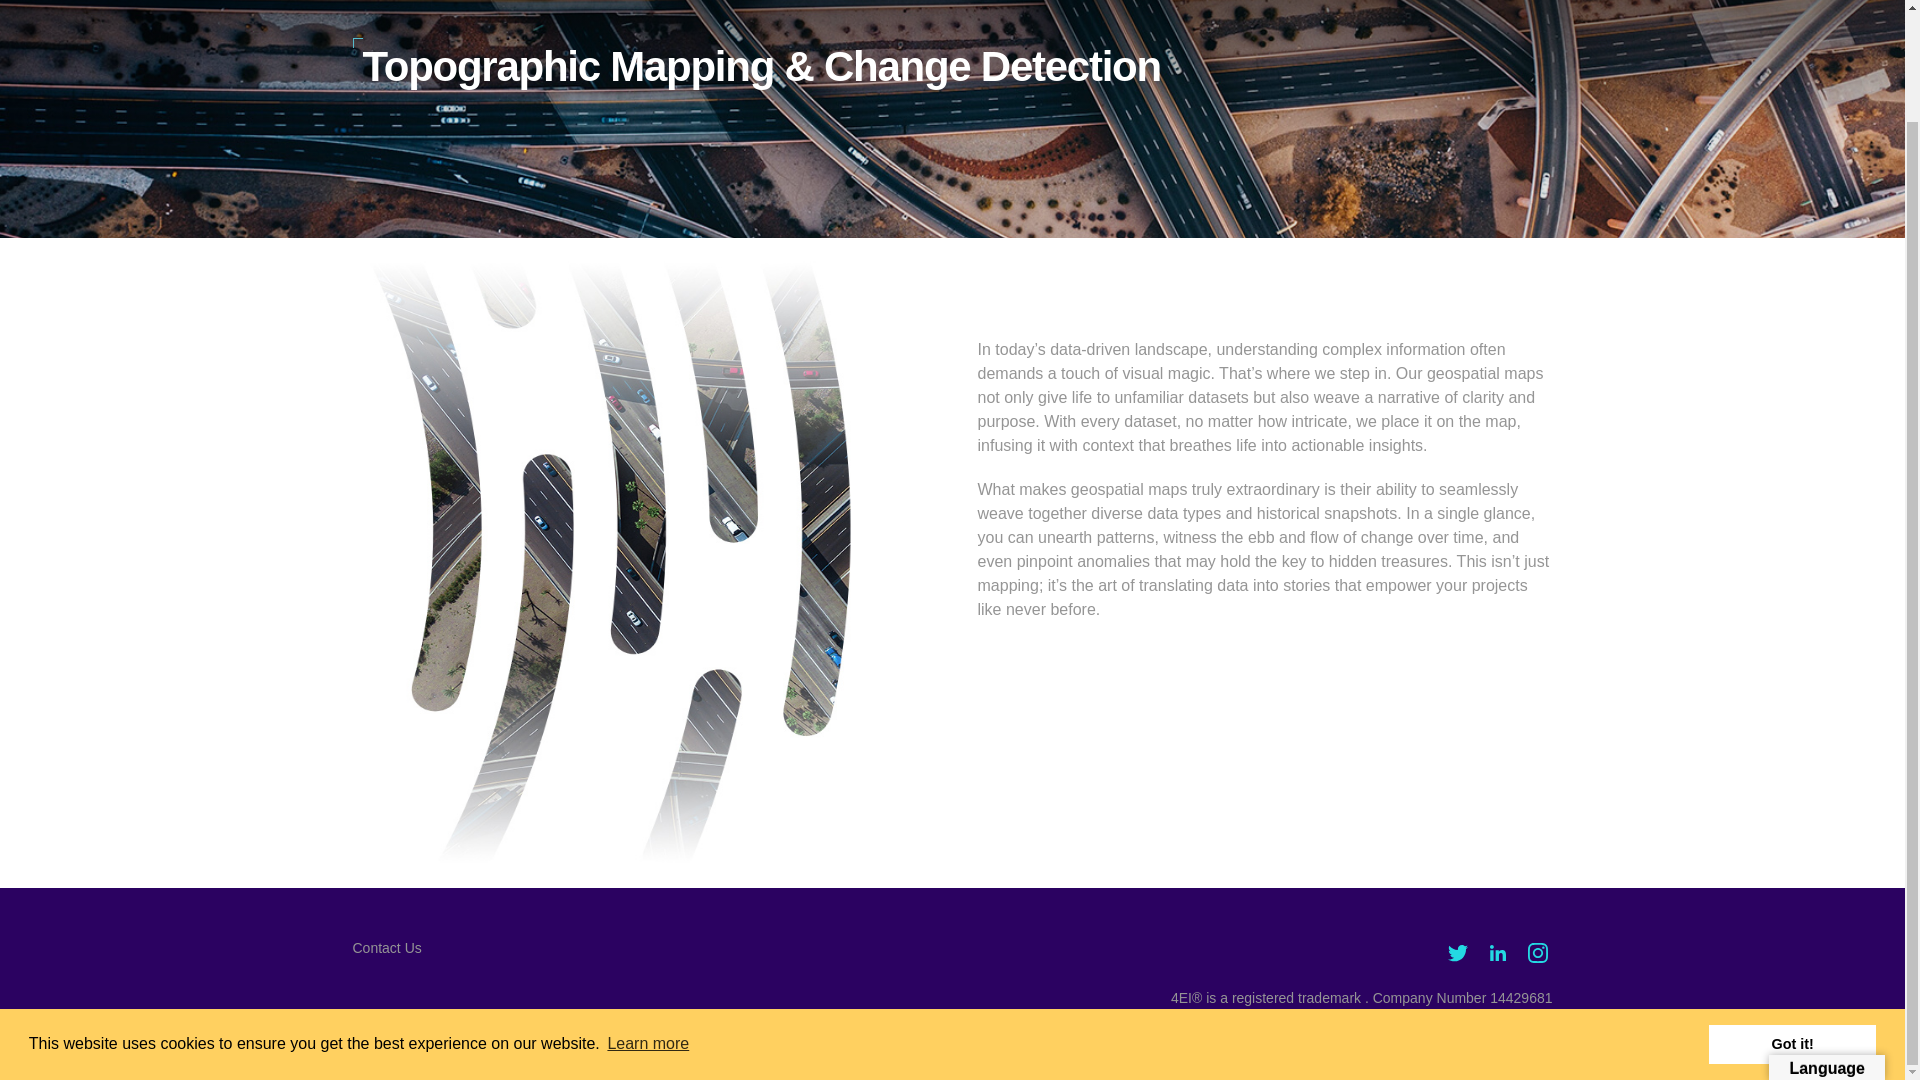 This screenshot has width=1920, height=1080. Describe the element at coordinates (1792, 921) in the screenshot. I see `Got it!` at that location.